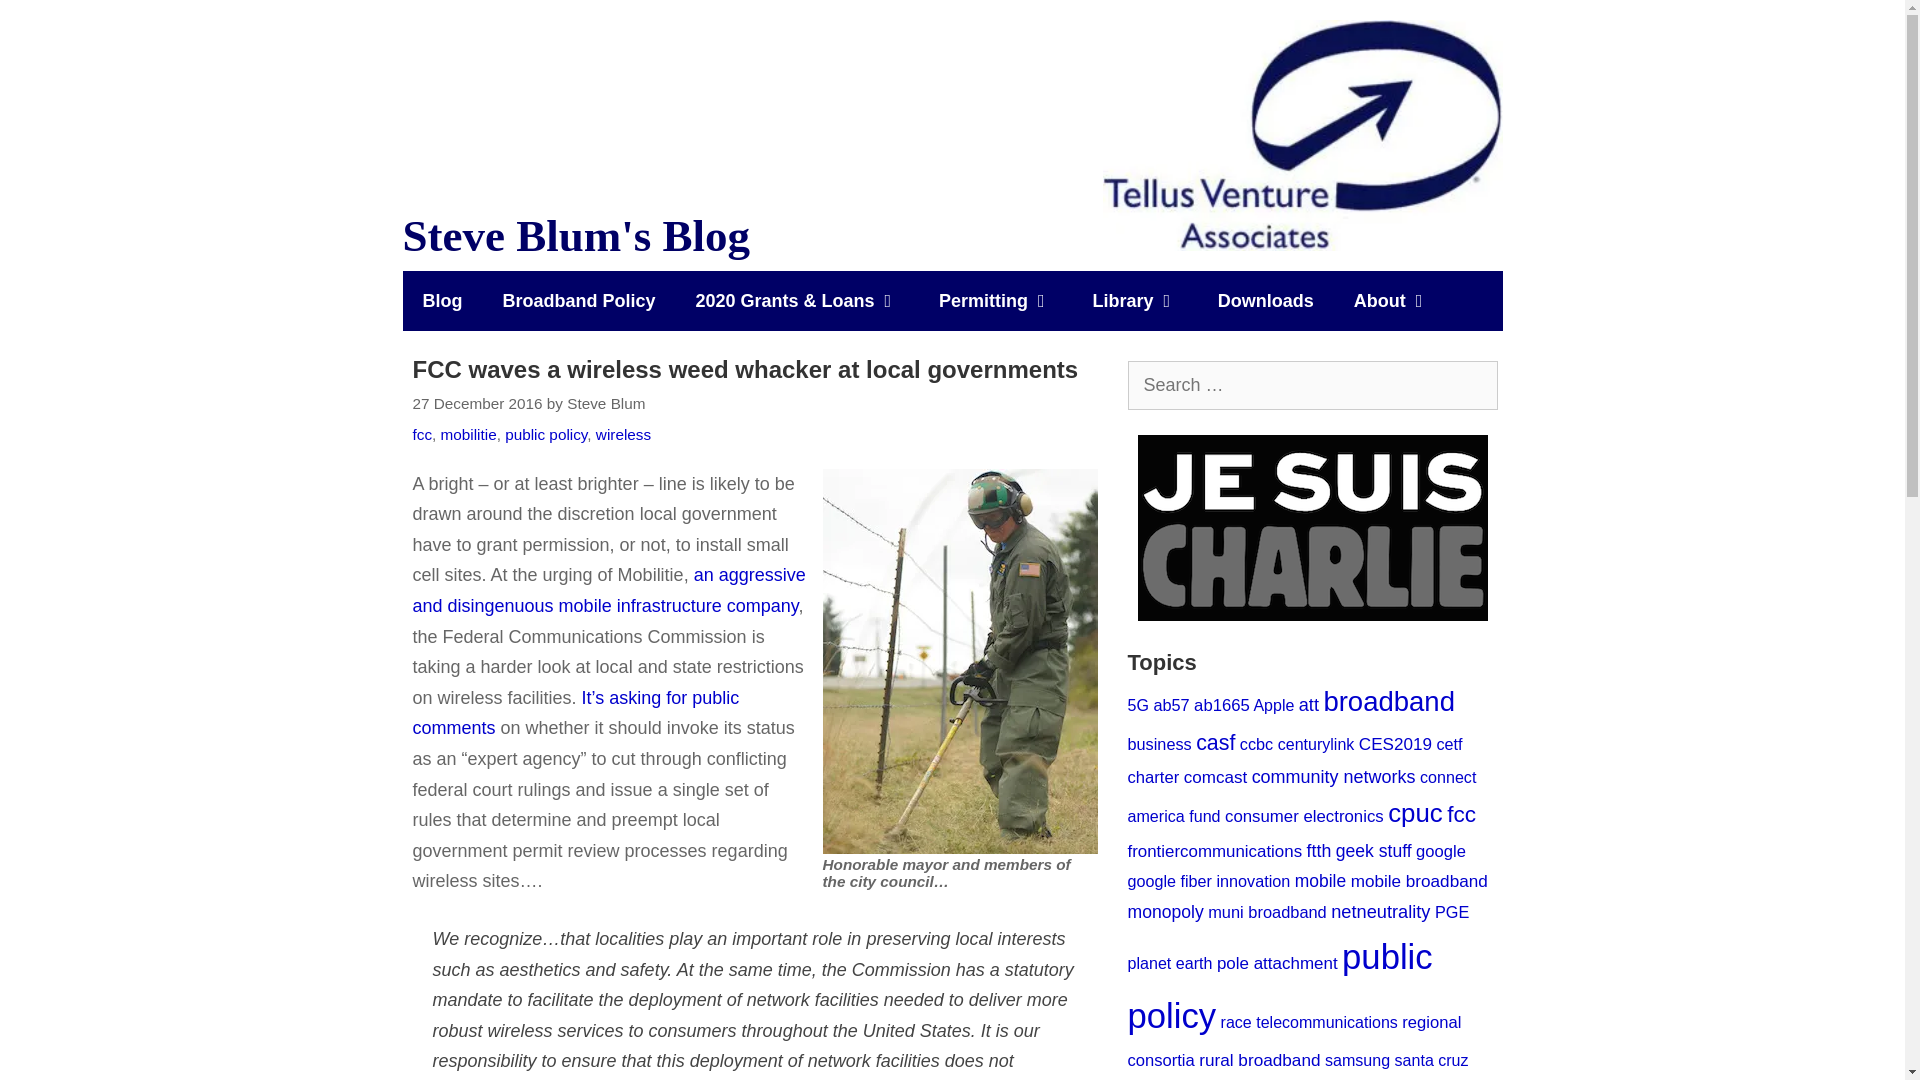  What do you see at coordinates (1170, 704) in the screenshot?
I see `71 topics` at bounding box center [1170, 704].